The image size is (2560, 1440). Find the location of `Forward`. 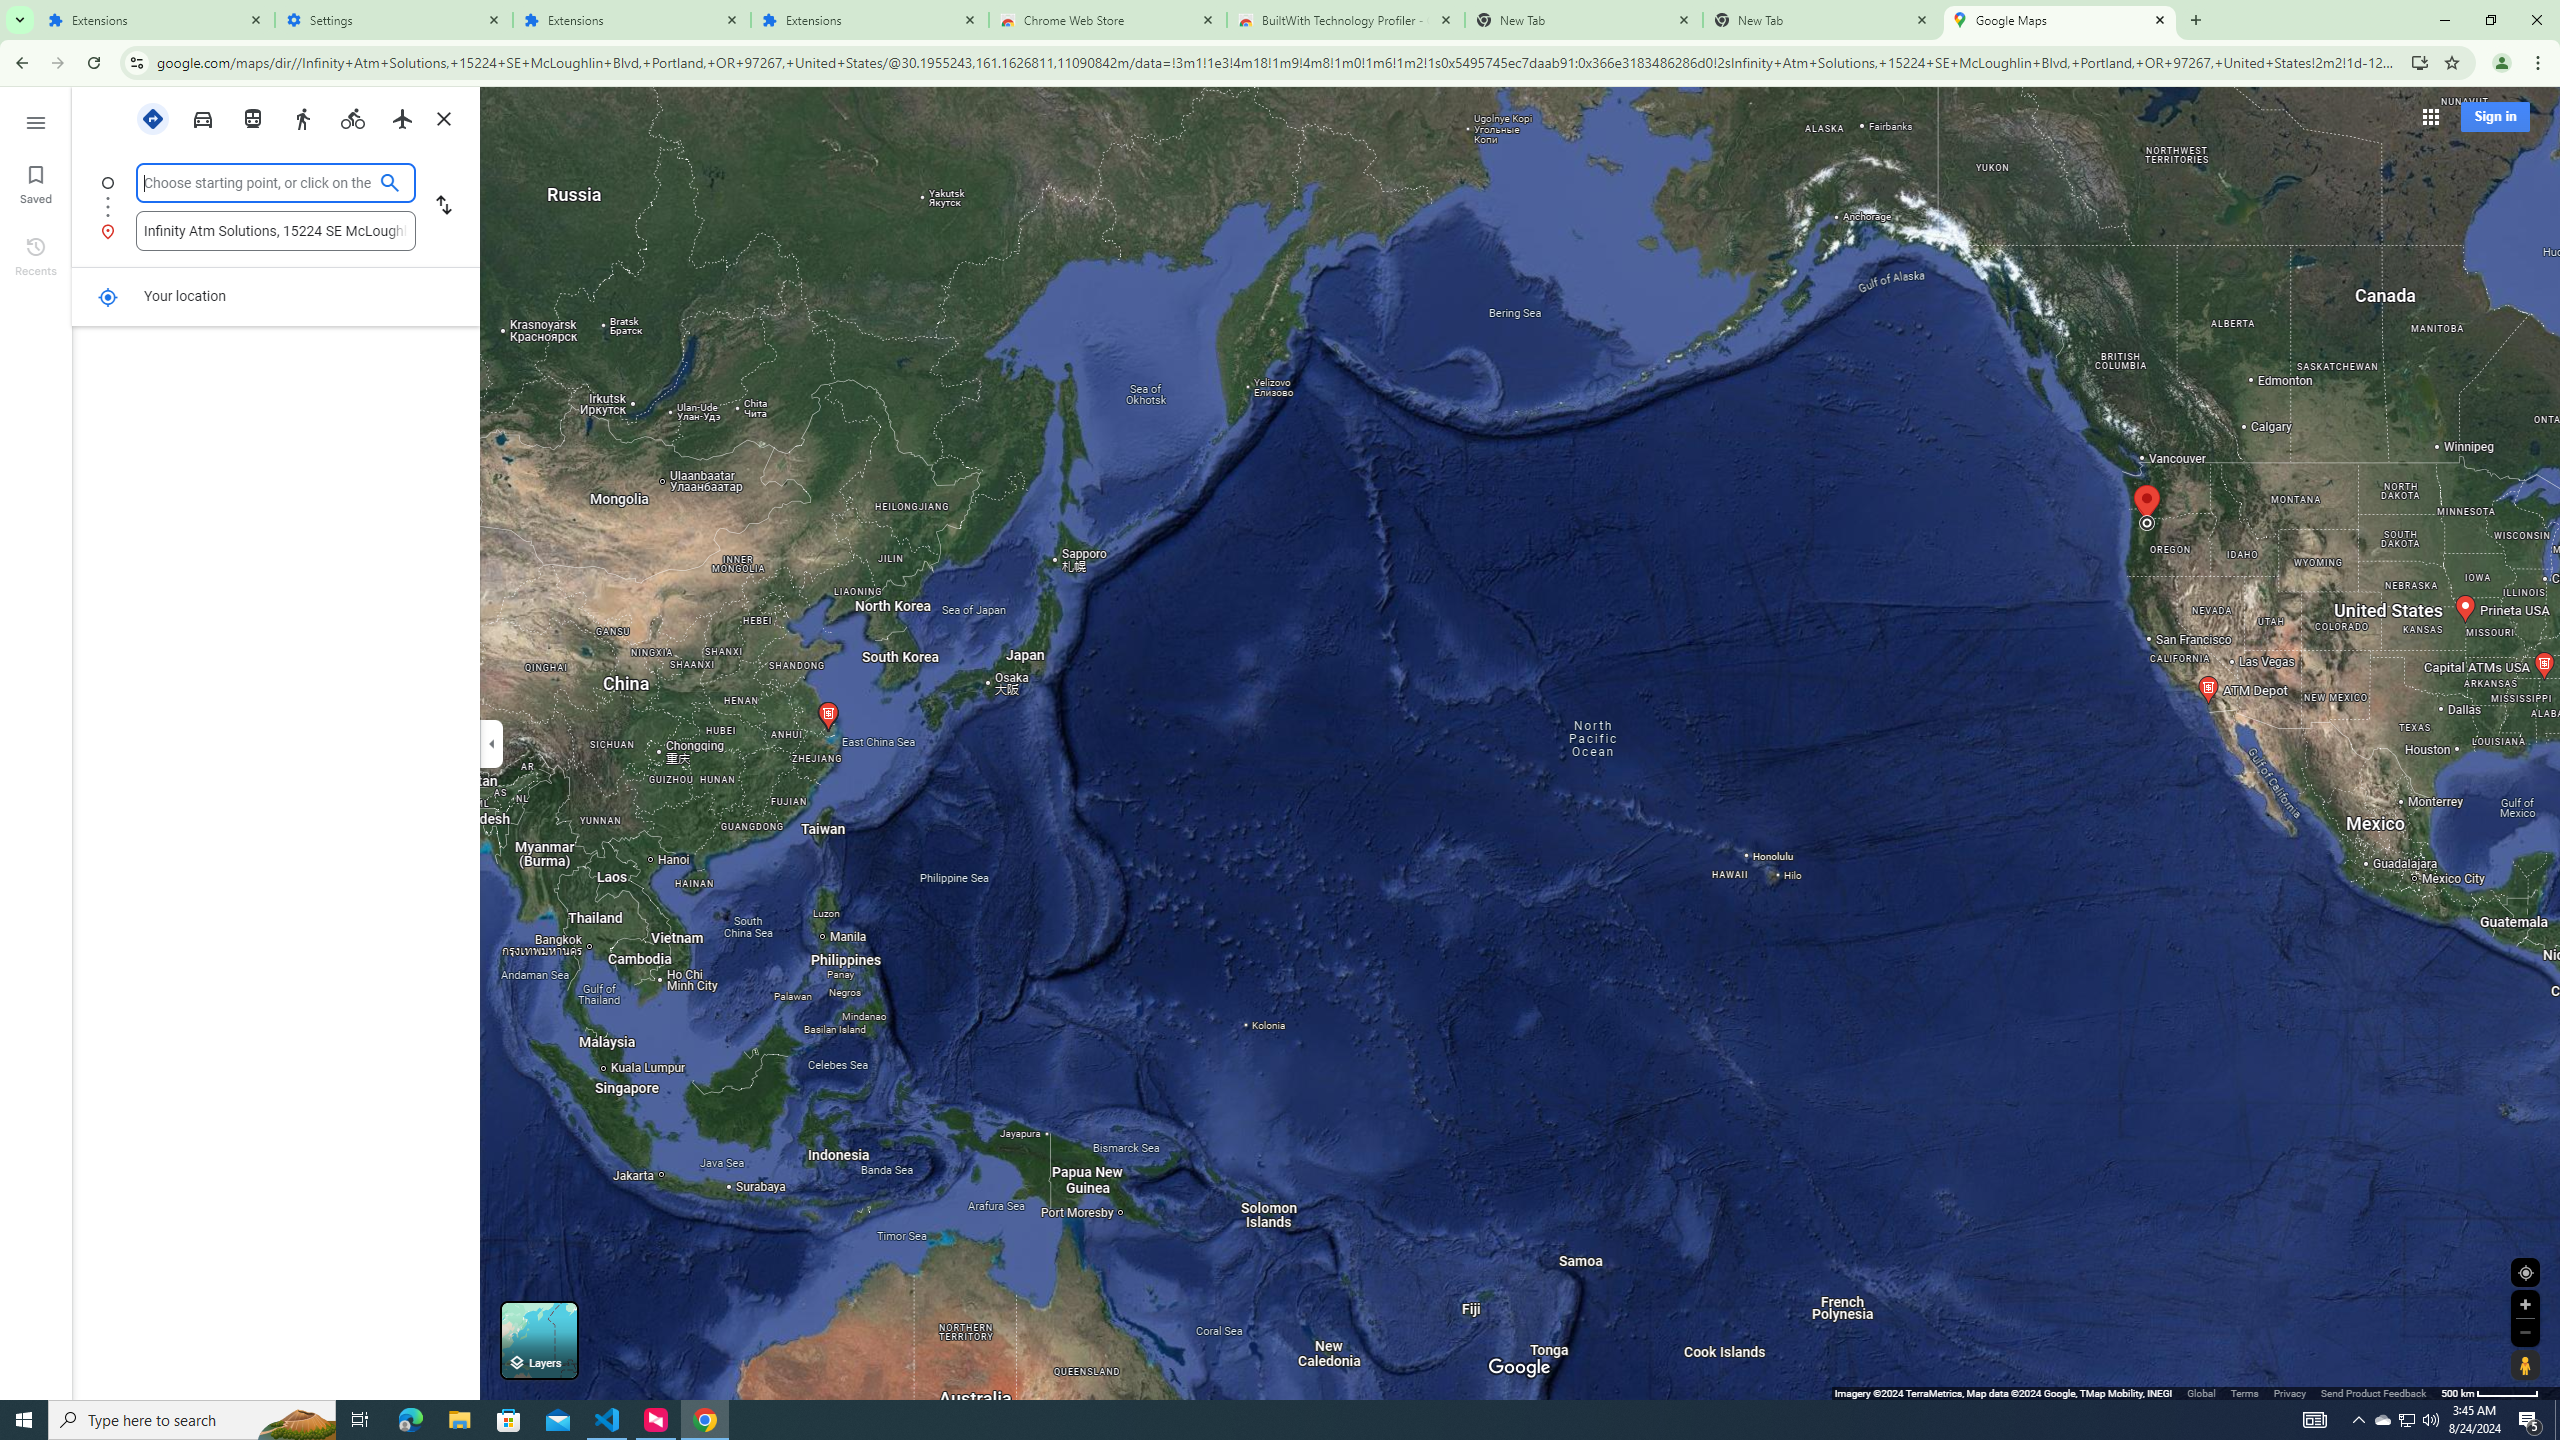

Forward is located at coordinates (57, 63).